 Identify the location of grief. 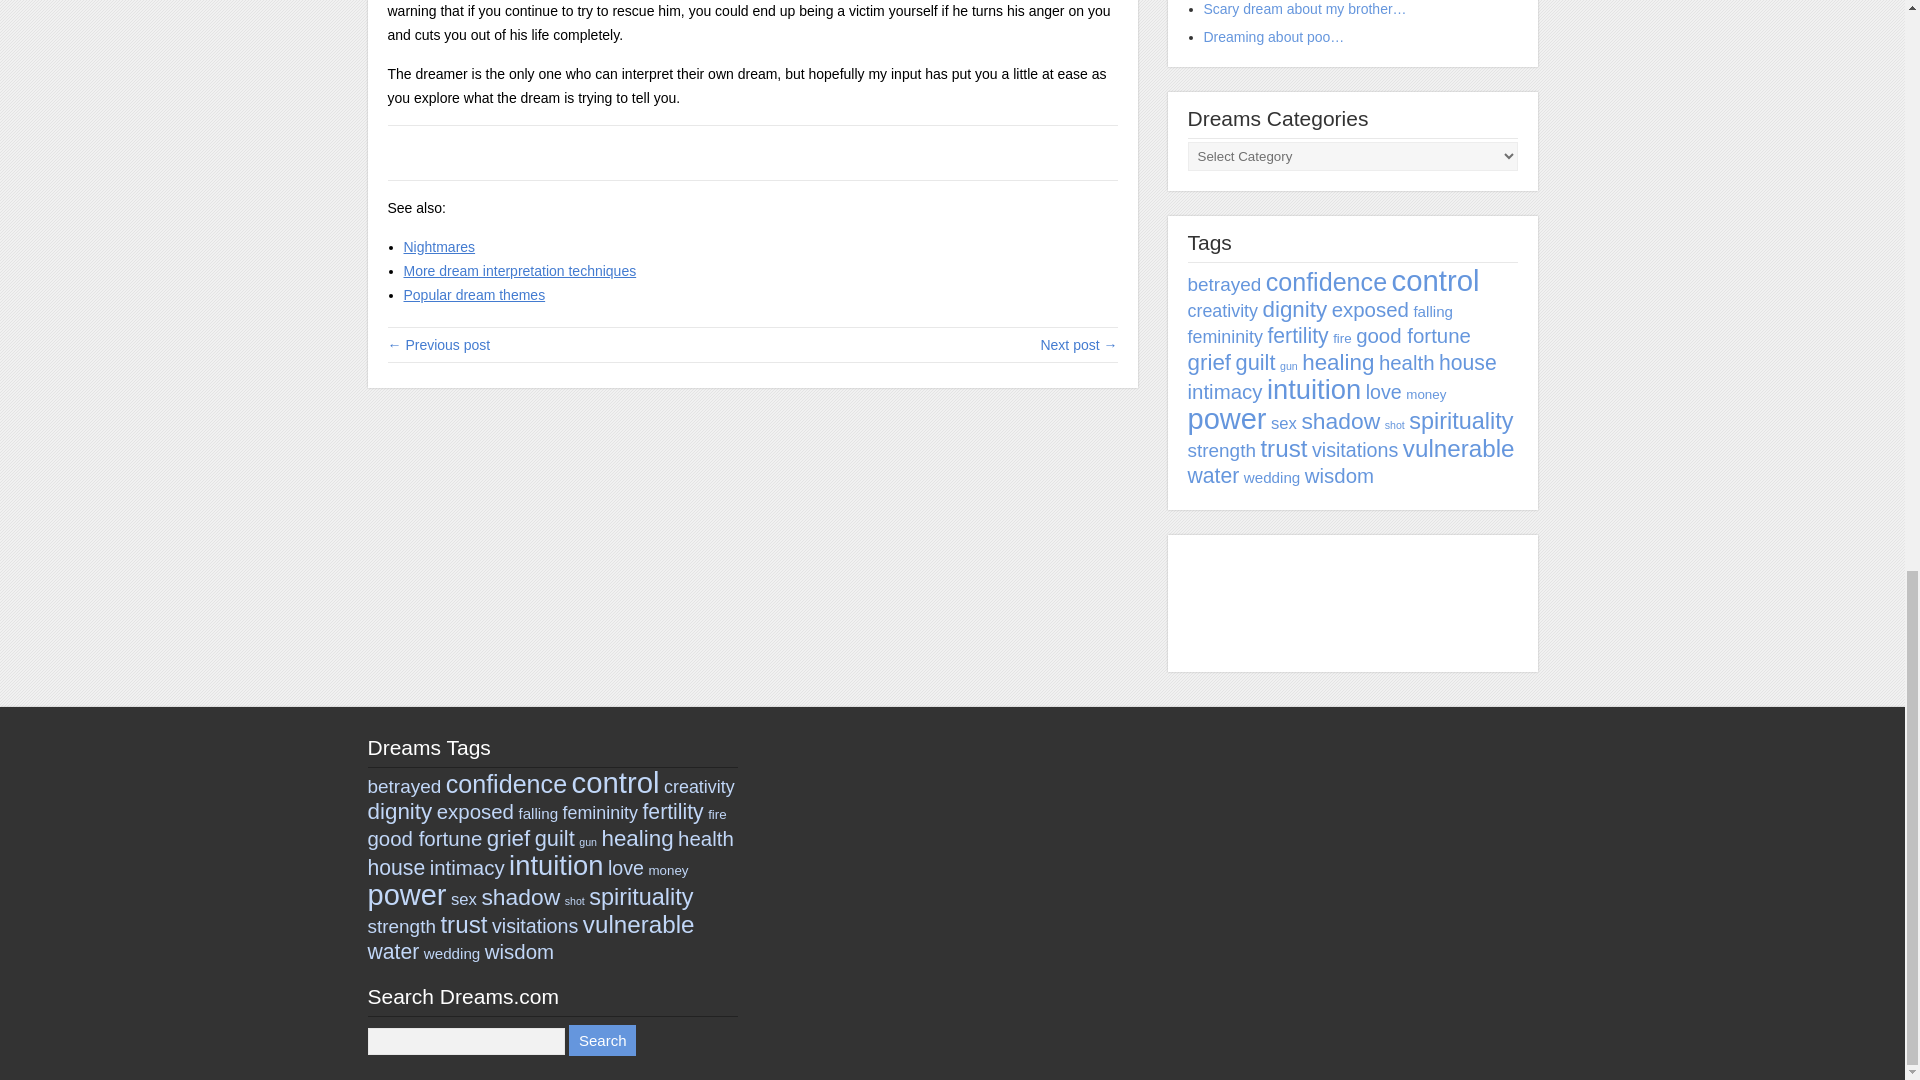
(1210, 362).